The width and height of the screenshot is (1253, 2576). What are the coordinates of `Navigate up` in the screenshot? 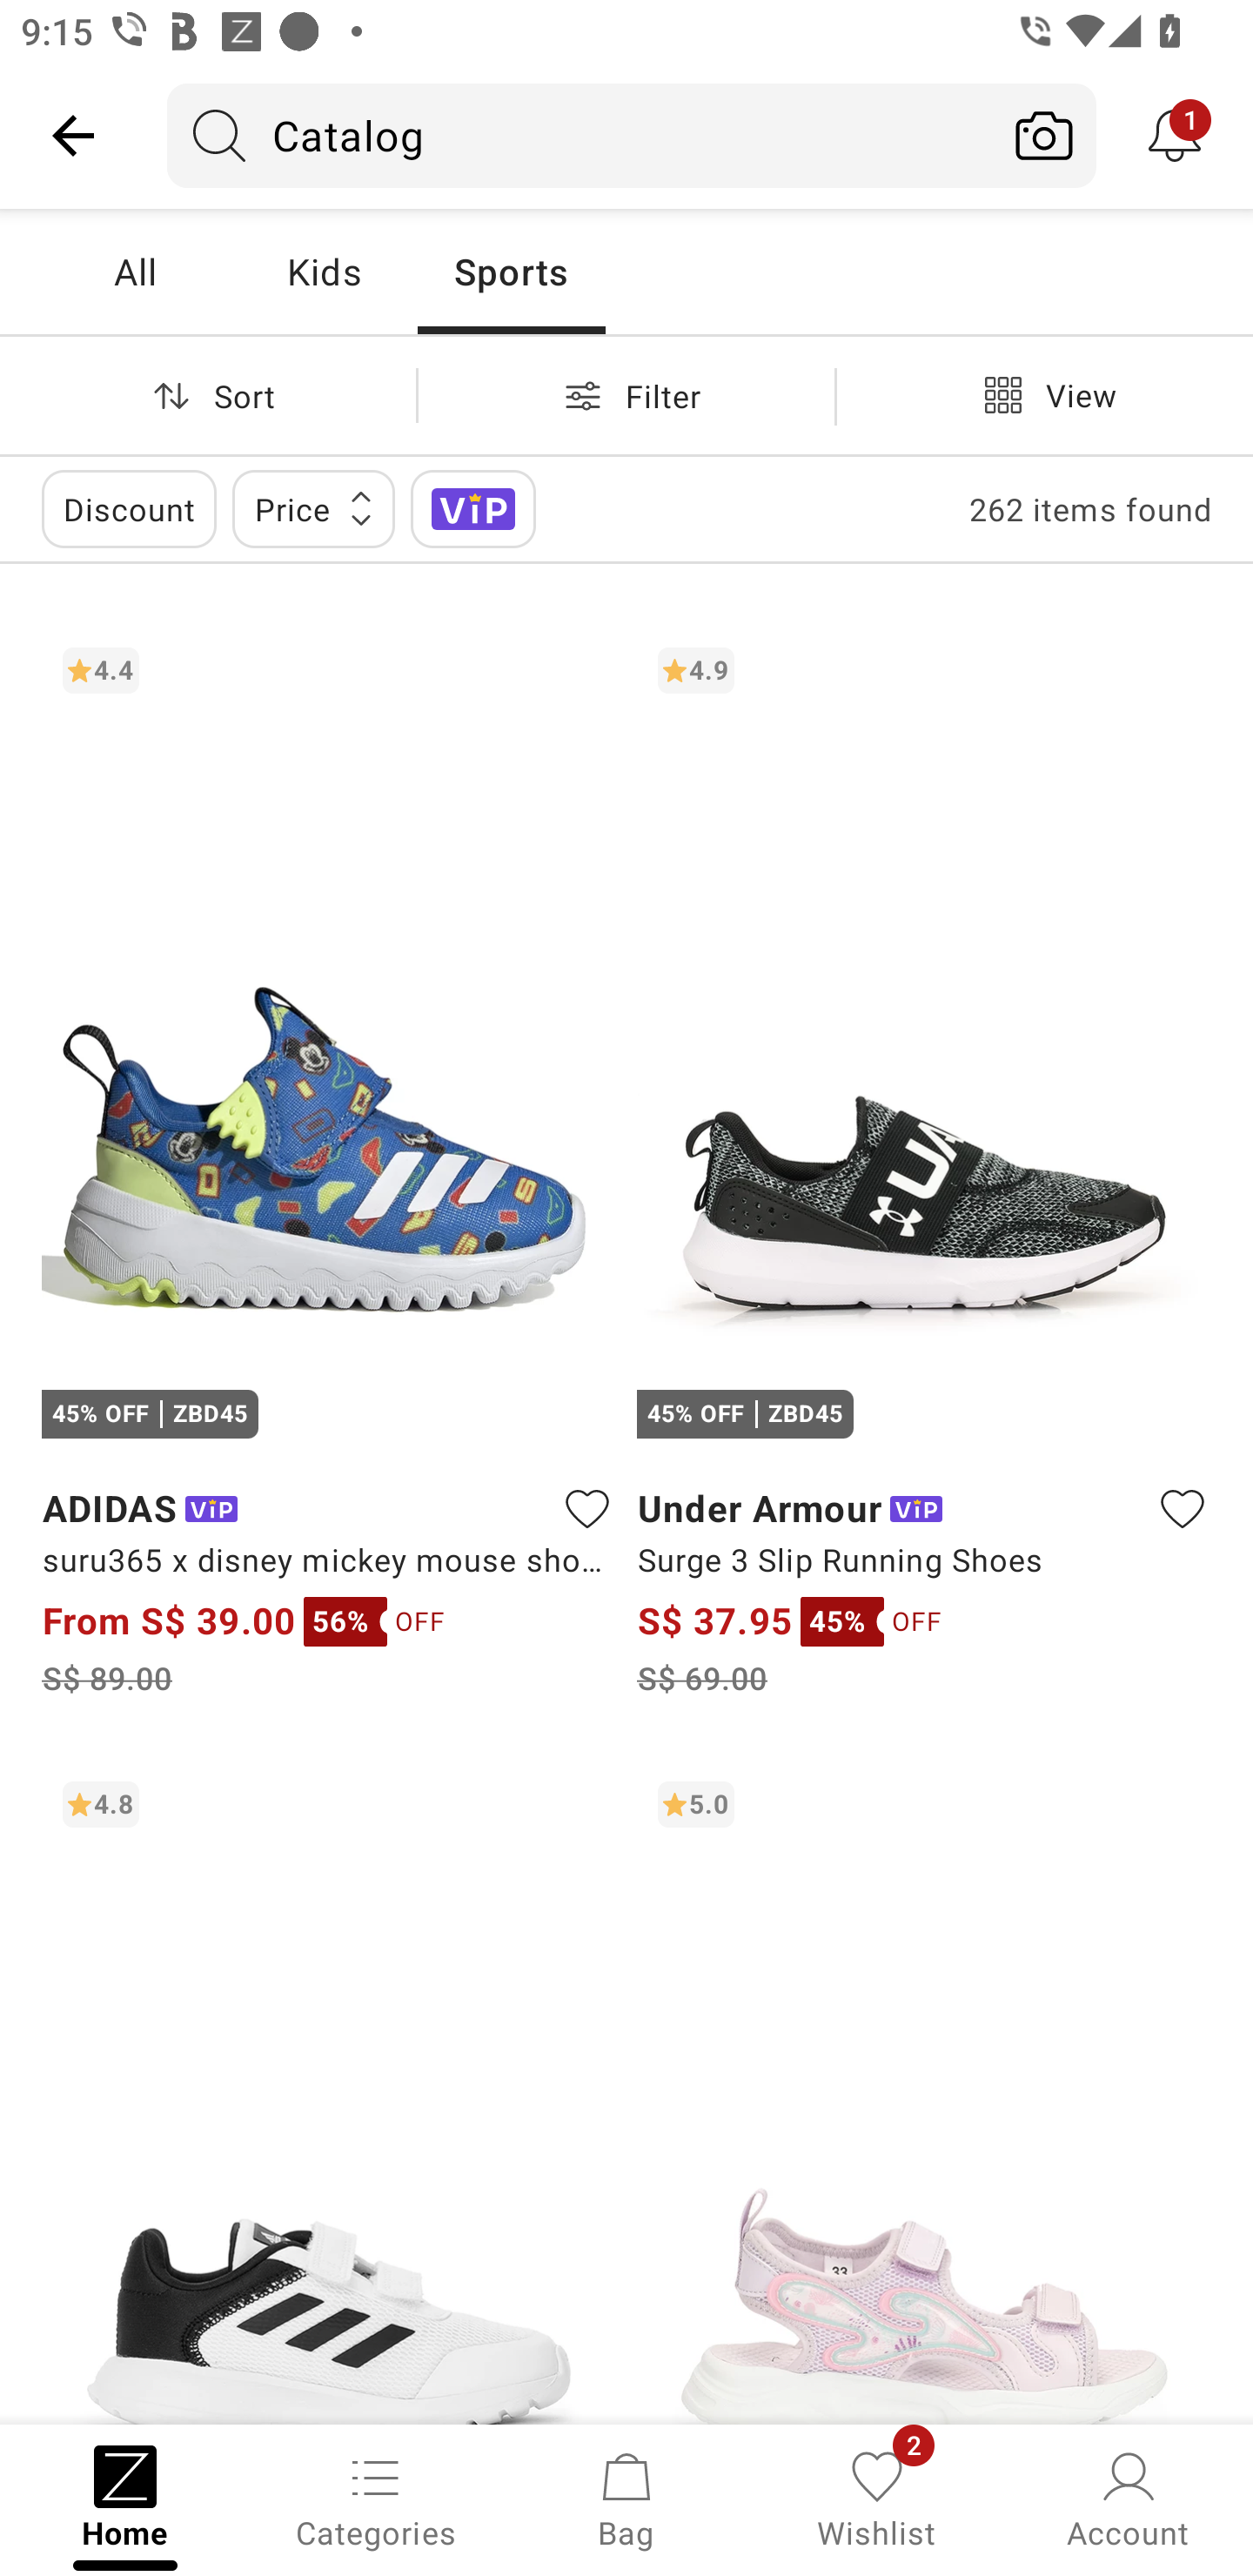 It's located at (73, 135).